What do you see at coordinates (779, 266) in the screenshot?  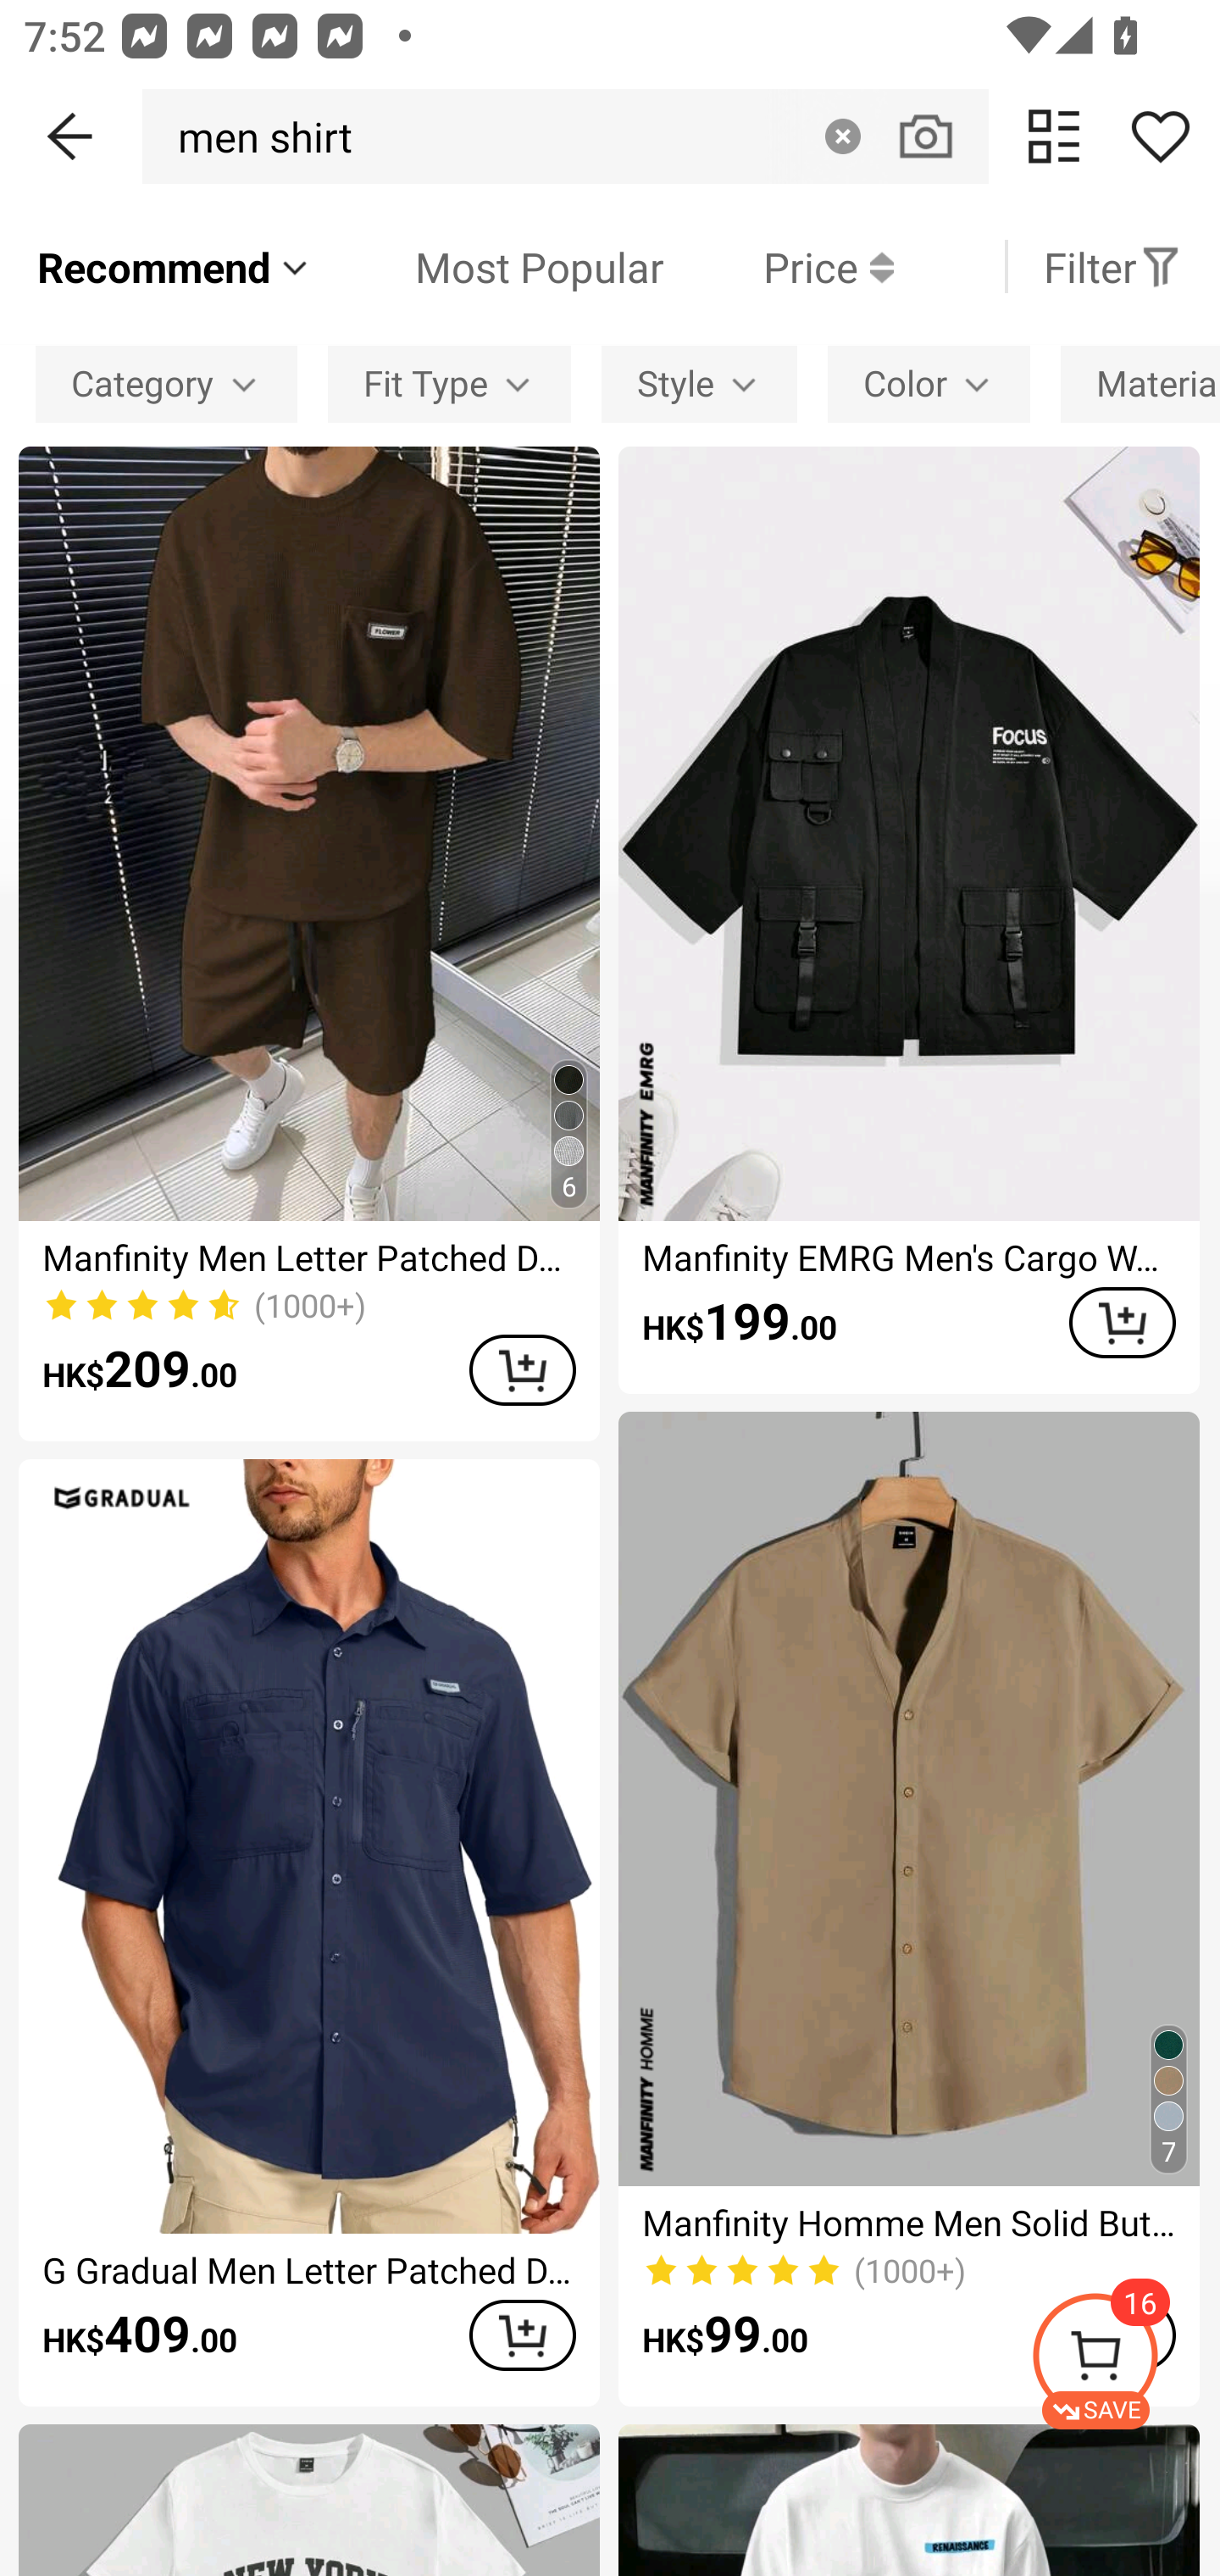 I see `Price` at bounding box center [779, 266].